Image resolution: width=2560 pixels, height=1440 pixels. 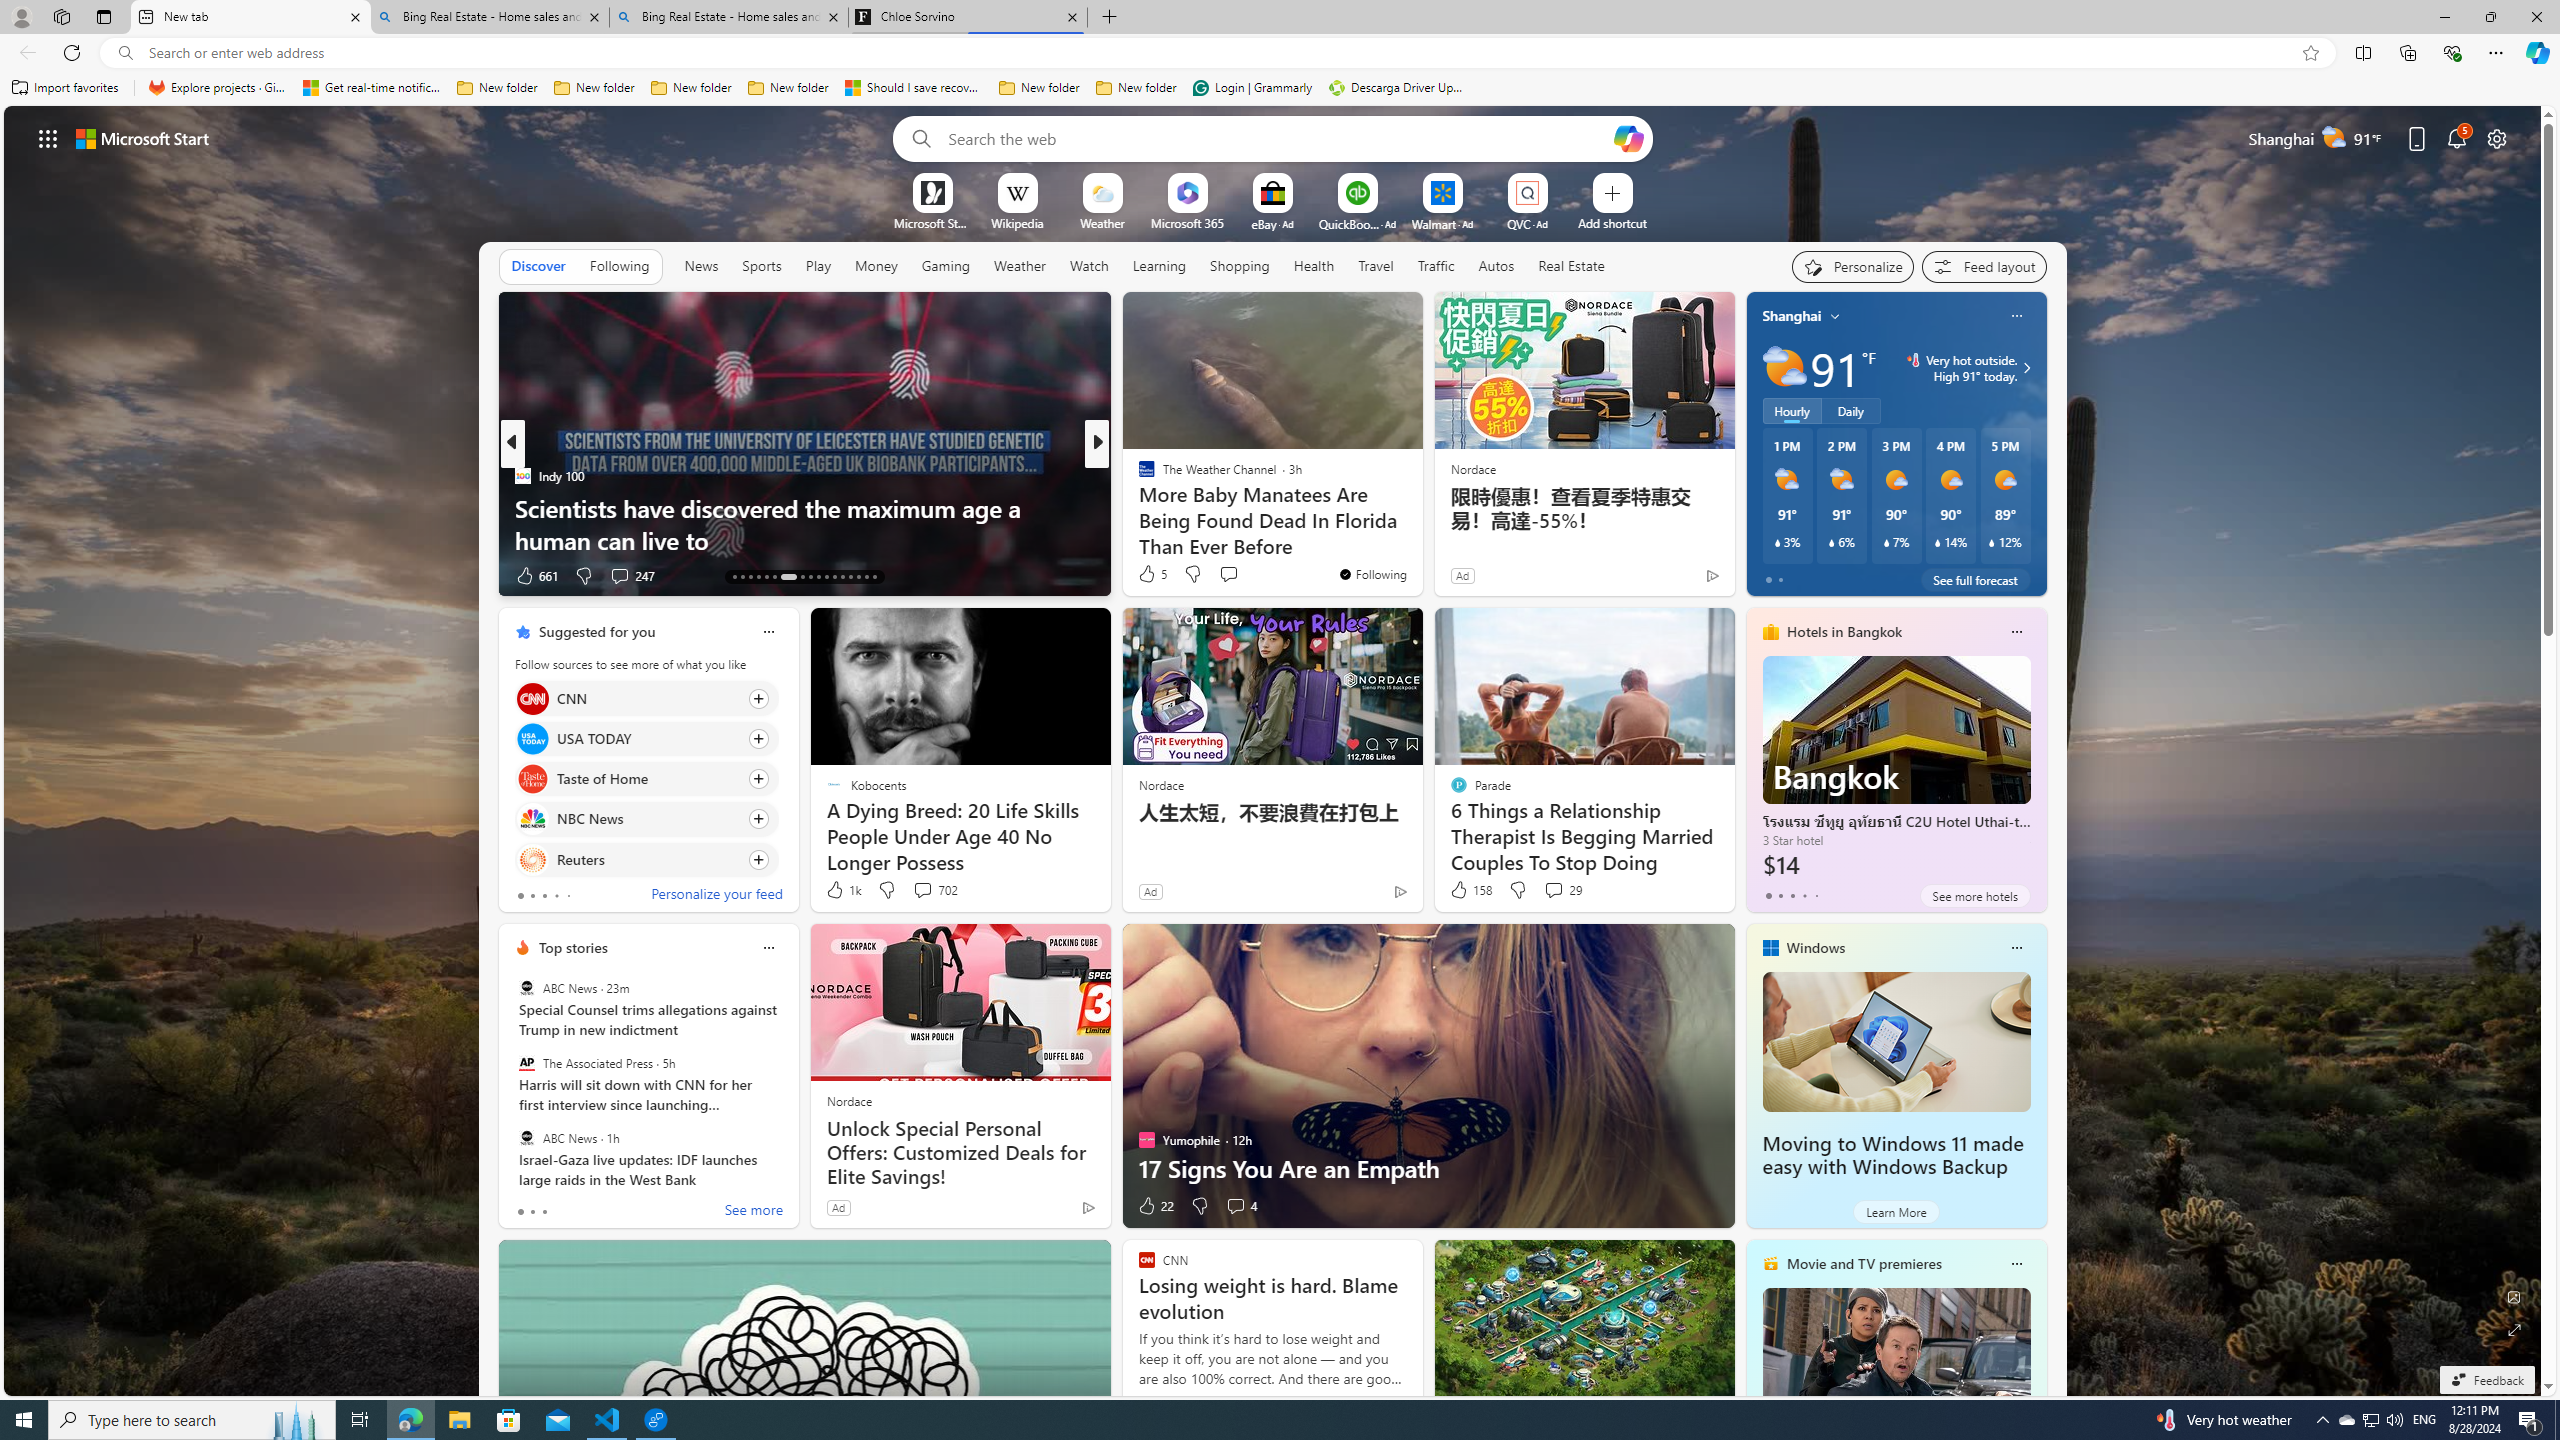 What do you see at coordinates (2515, 1330) in the screenshot?
I see `Expand background` at bounding box center [2515, 1330].